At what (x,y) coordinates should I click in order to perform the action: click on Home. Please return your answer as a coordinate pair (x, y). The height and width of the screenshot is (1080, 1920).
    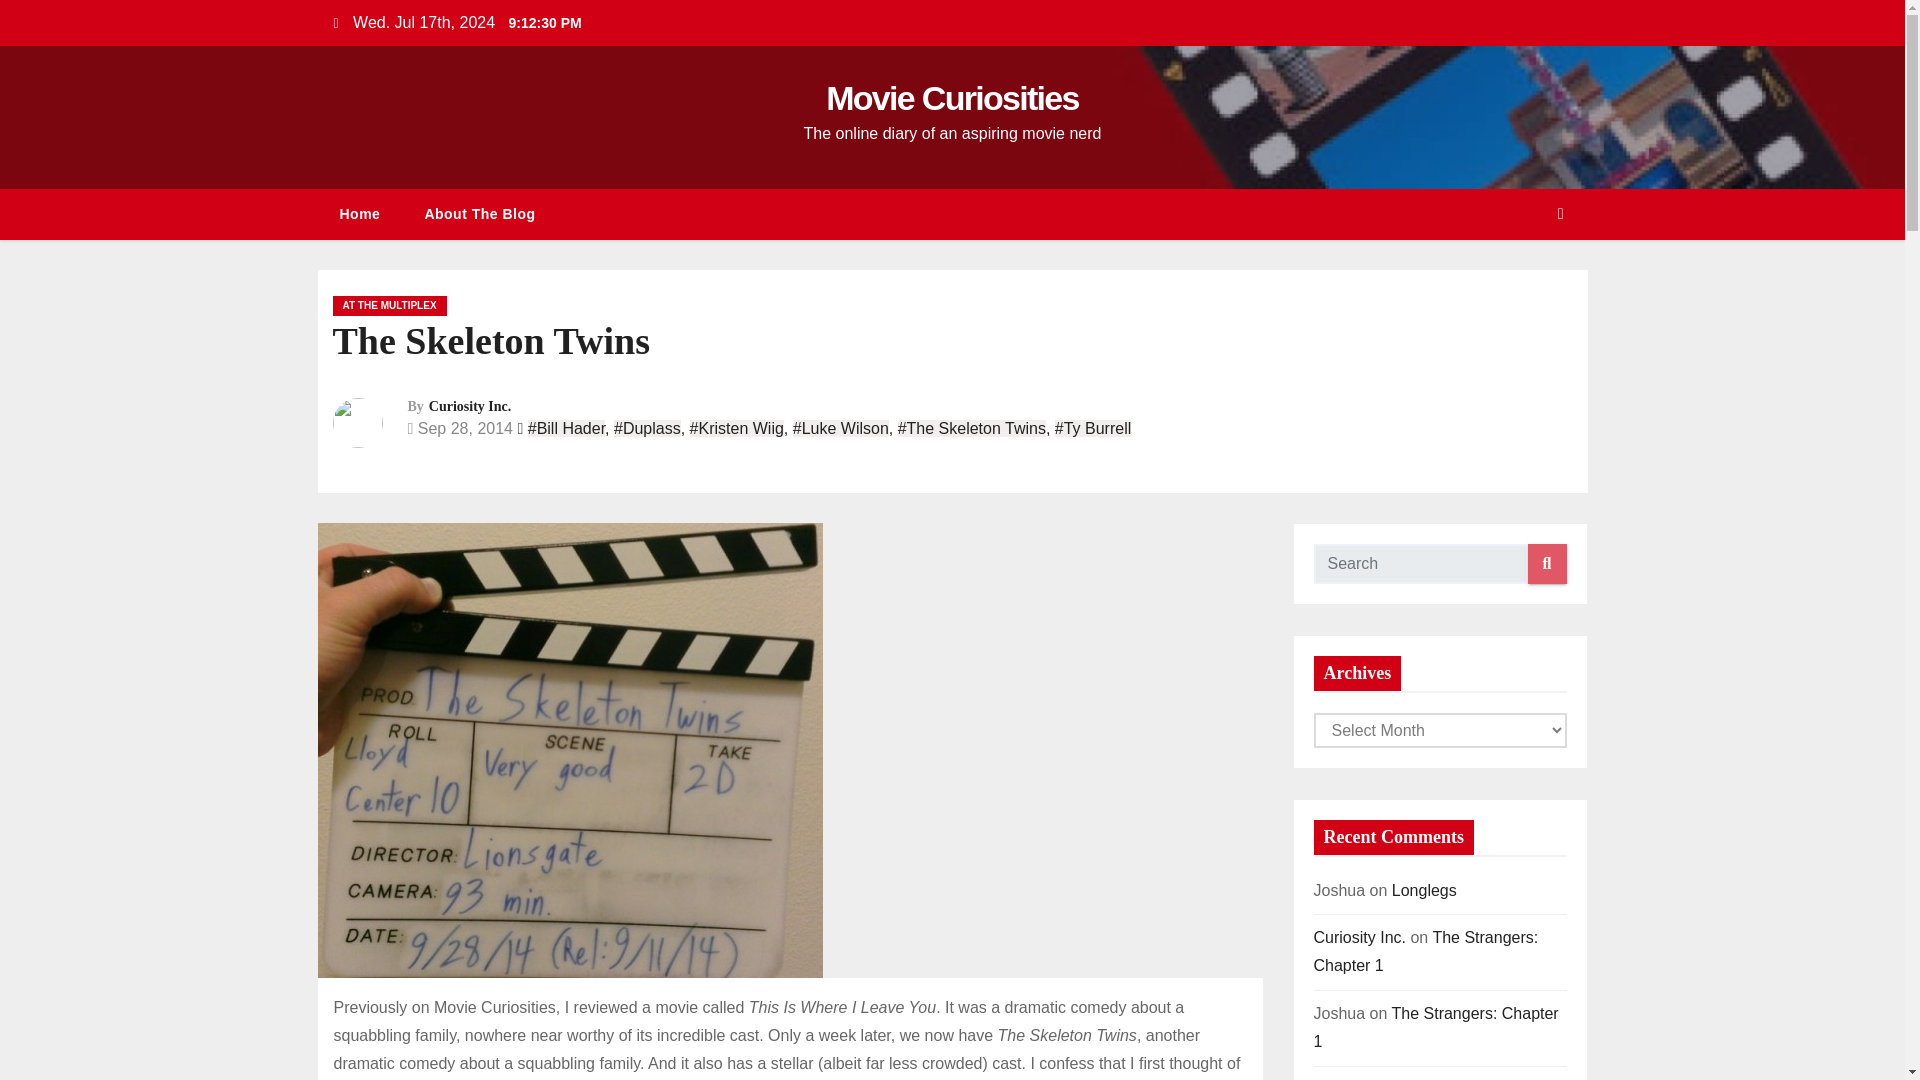
    Looking at the image, I should click on (360, 214).